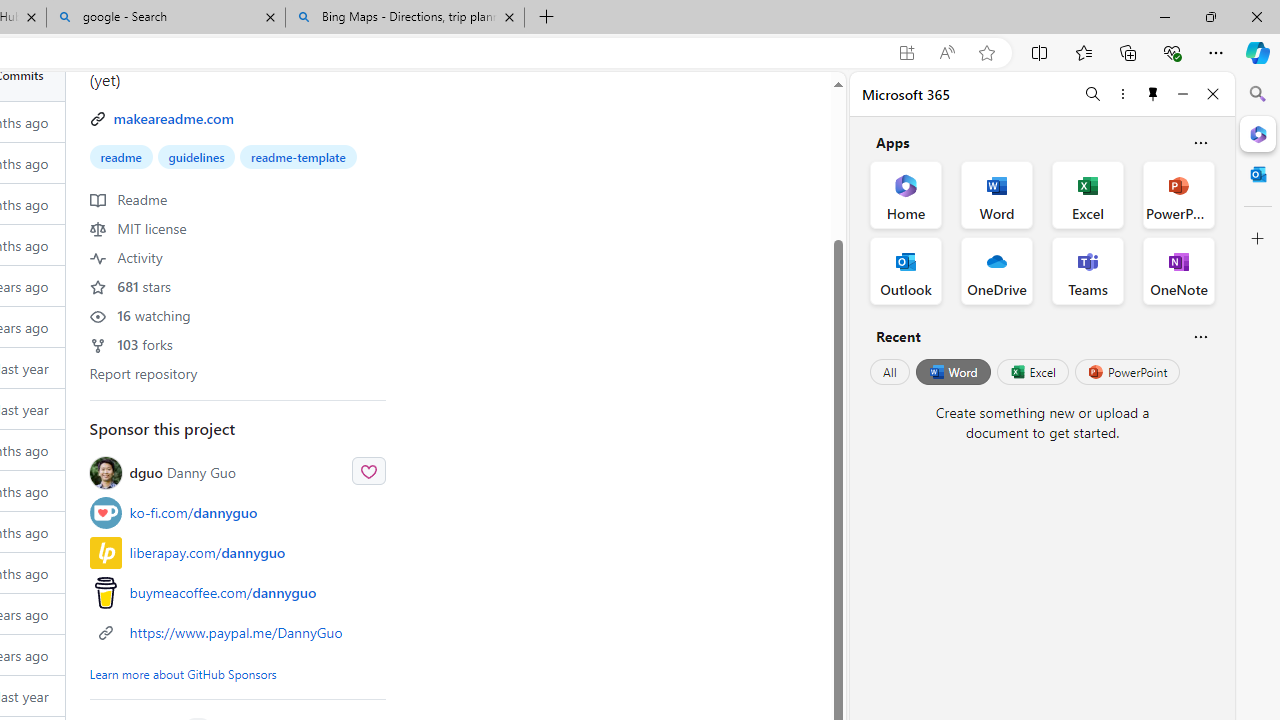  I want to click on Home Office App, so click(906, 194).